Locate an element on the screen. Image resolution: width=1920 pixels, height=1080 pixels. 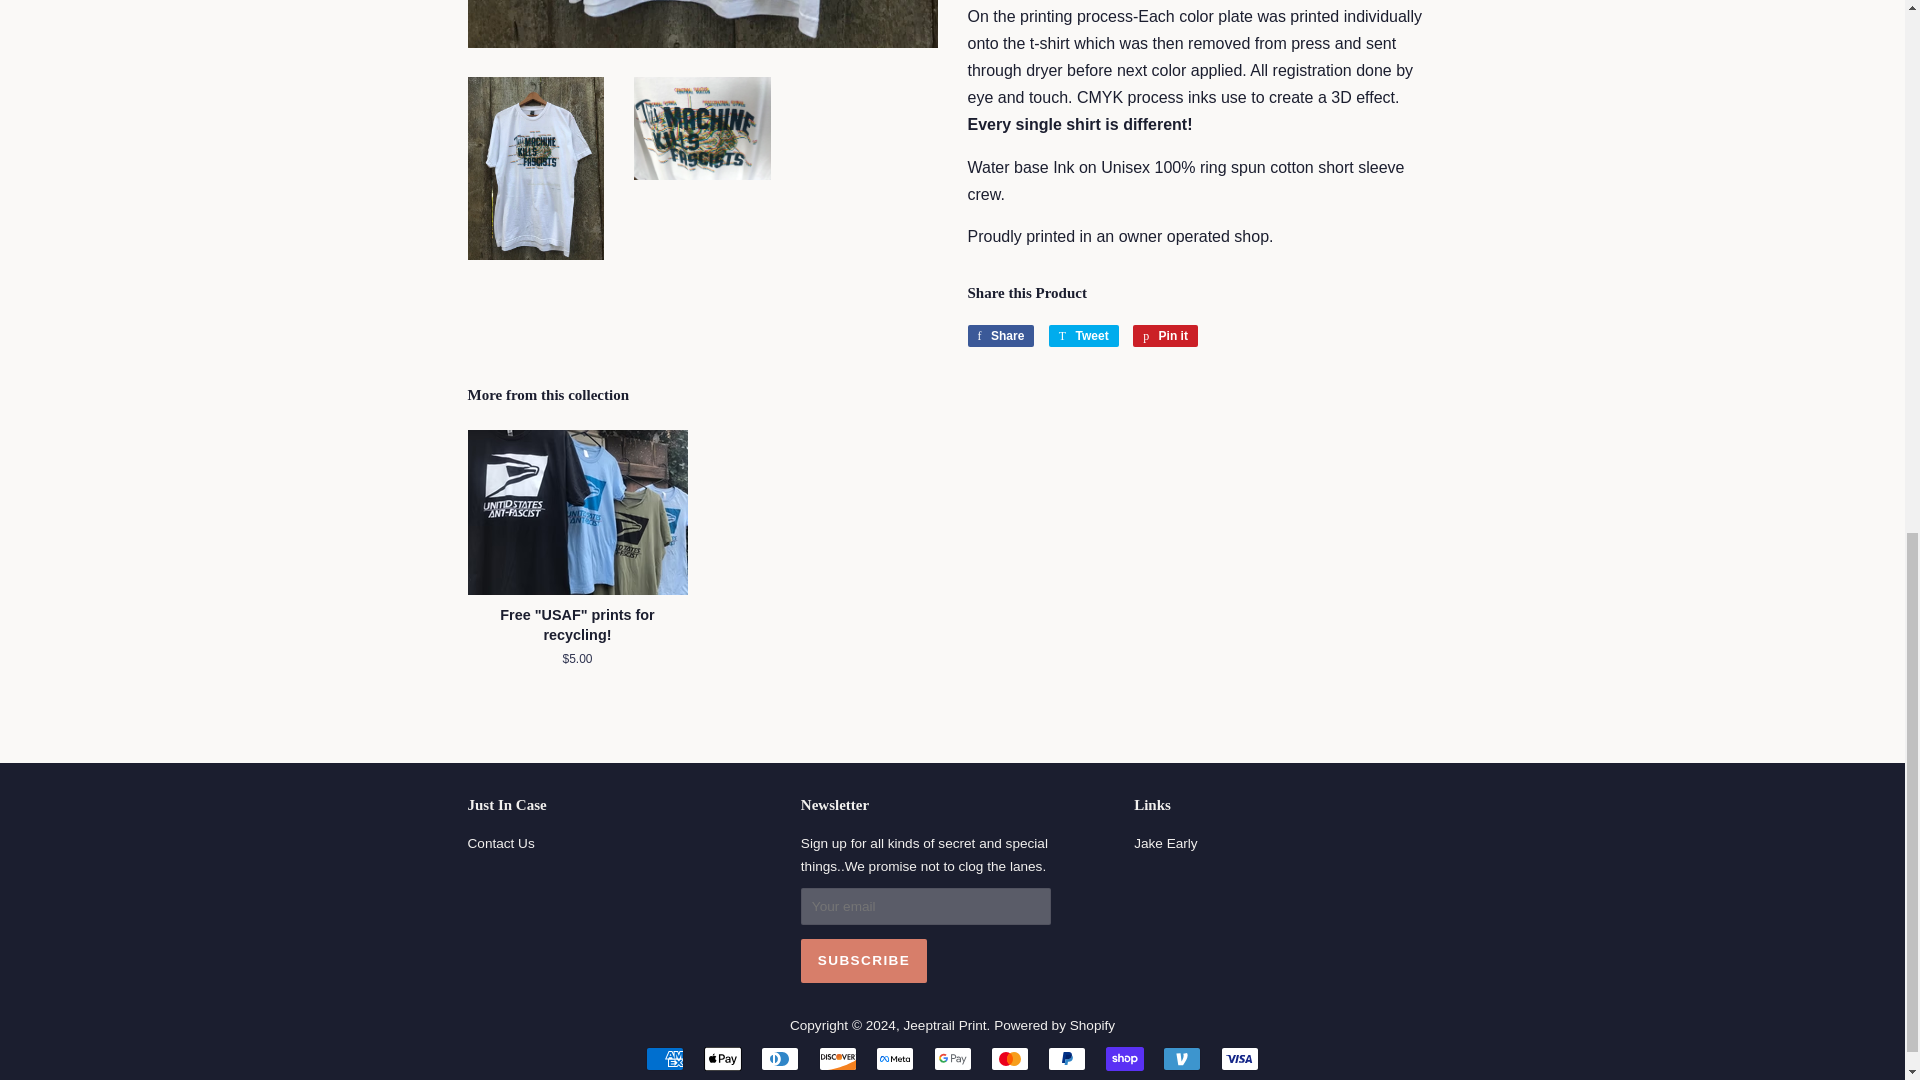
Discover is located at coordinates (838, 1058).